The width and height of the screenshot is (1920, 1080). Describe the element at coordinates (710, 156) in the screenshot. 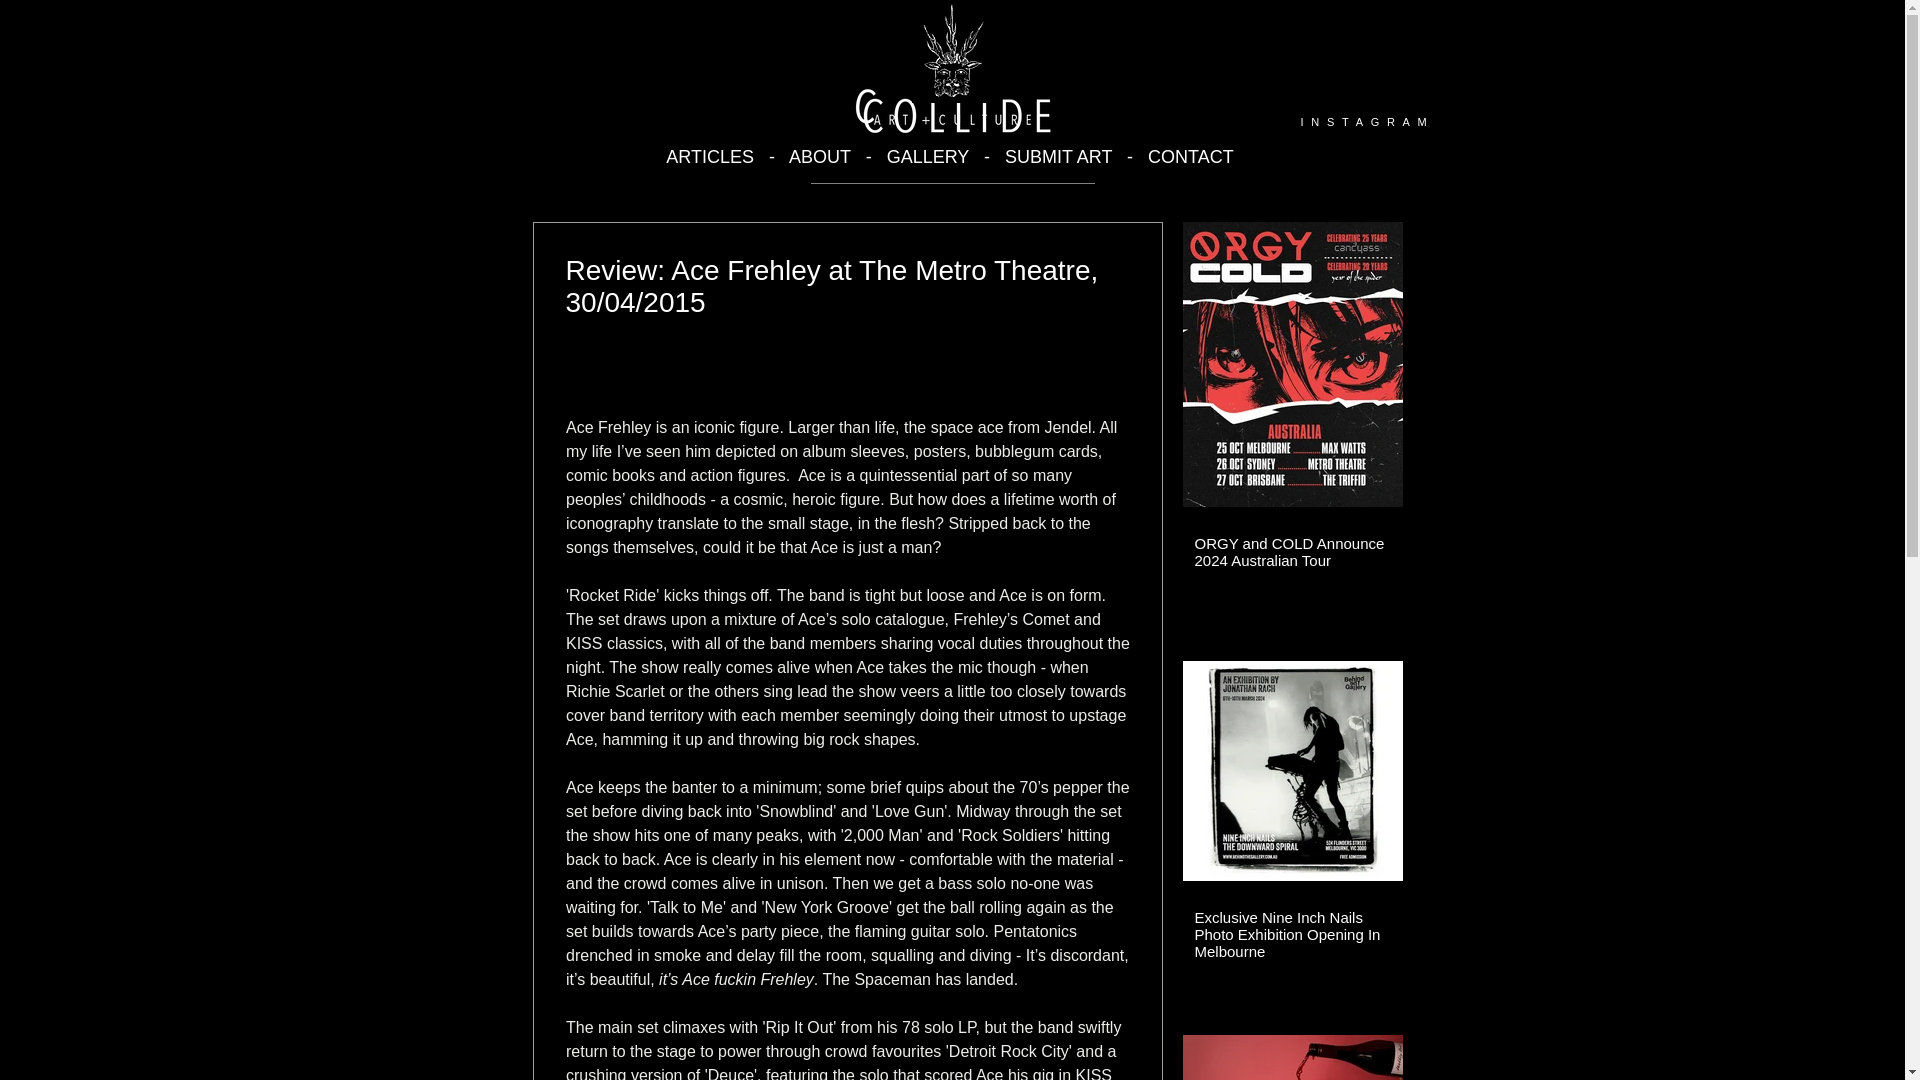

I see `ARTICLES` at that location.